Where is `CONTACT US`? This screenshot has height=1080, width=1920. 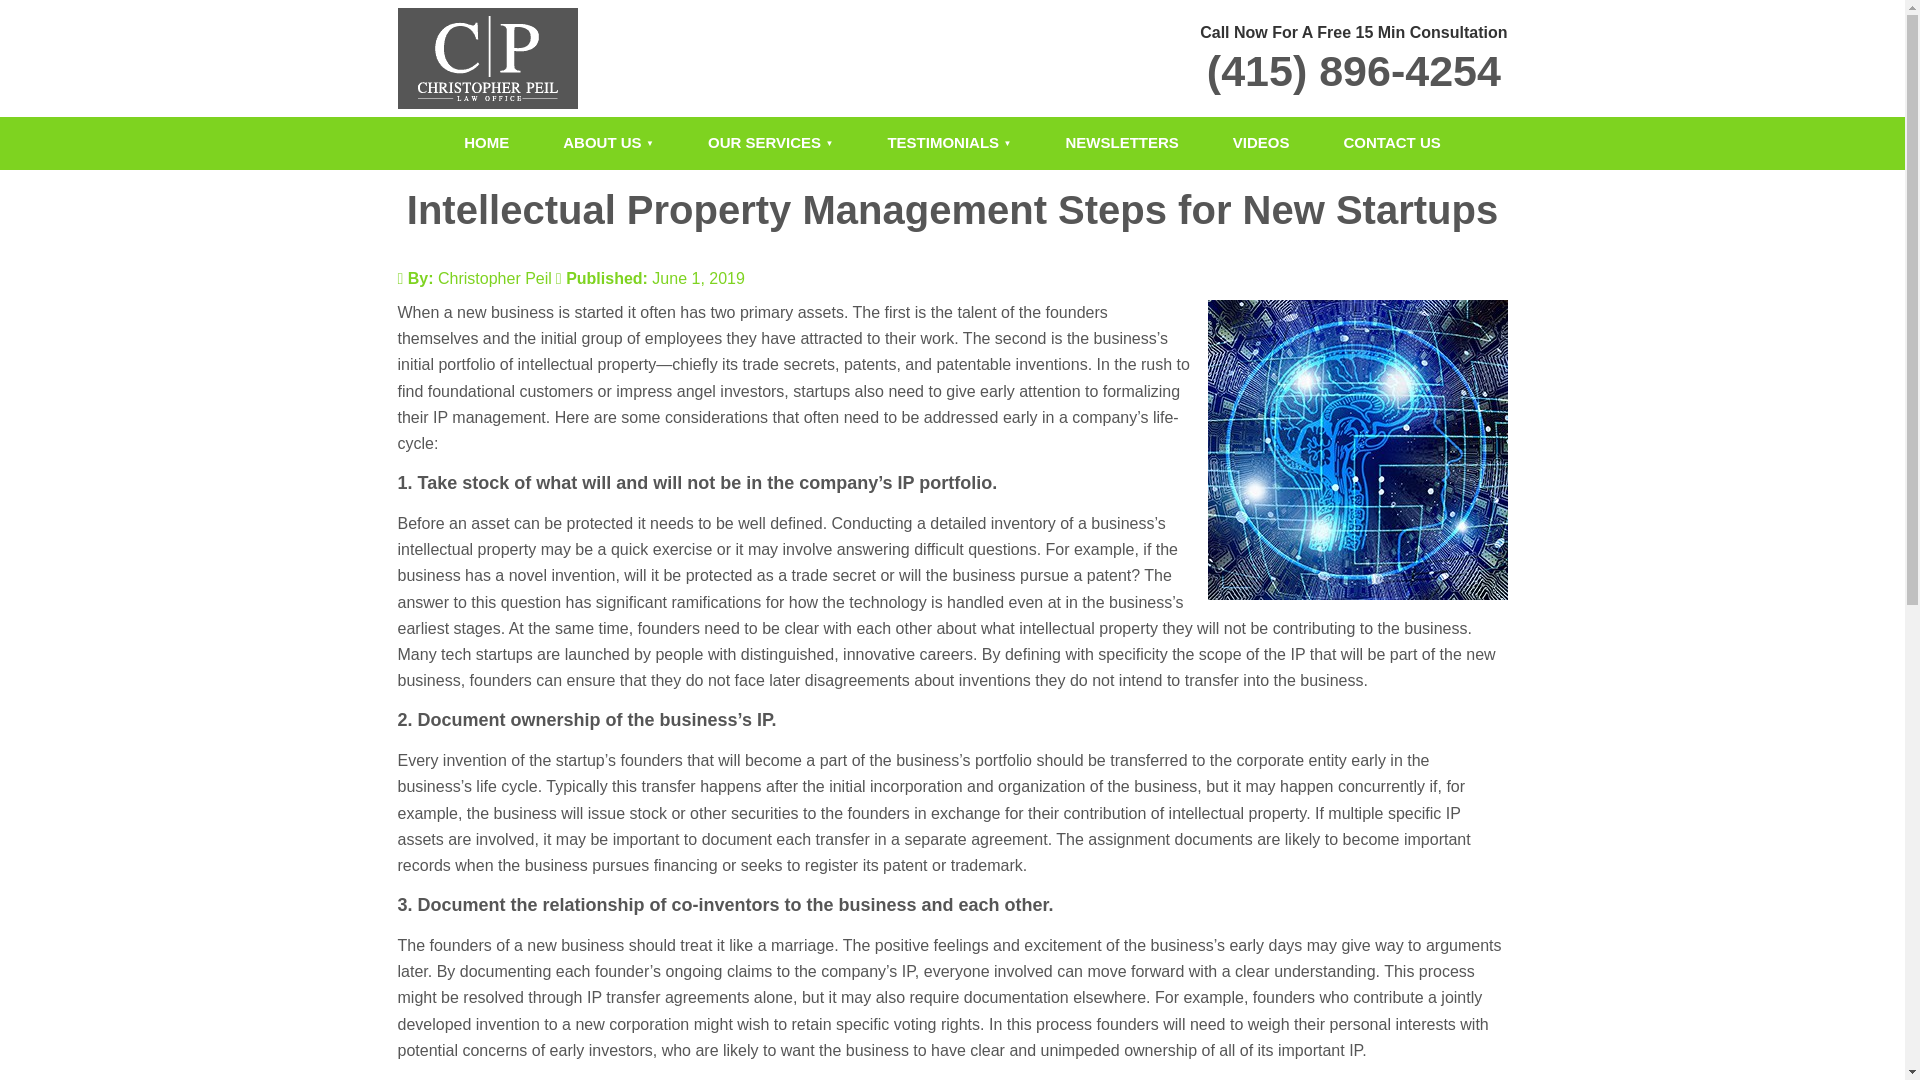
CONTACT US is located at coordinates (1392, 142).